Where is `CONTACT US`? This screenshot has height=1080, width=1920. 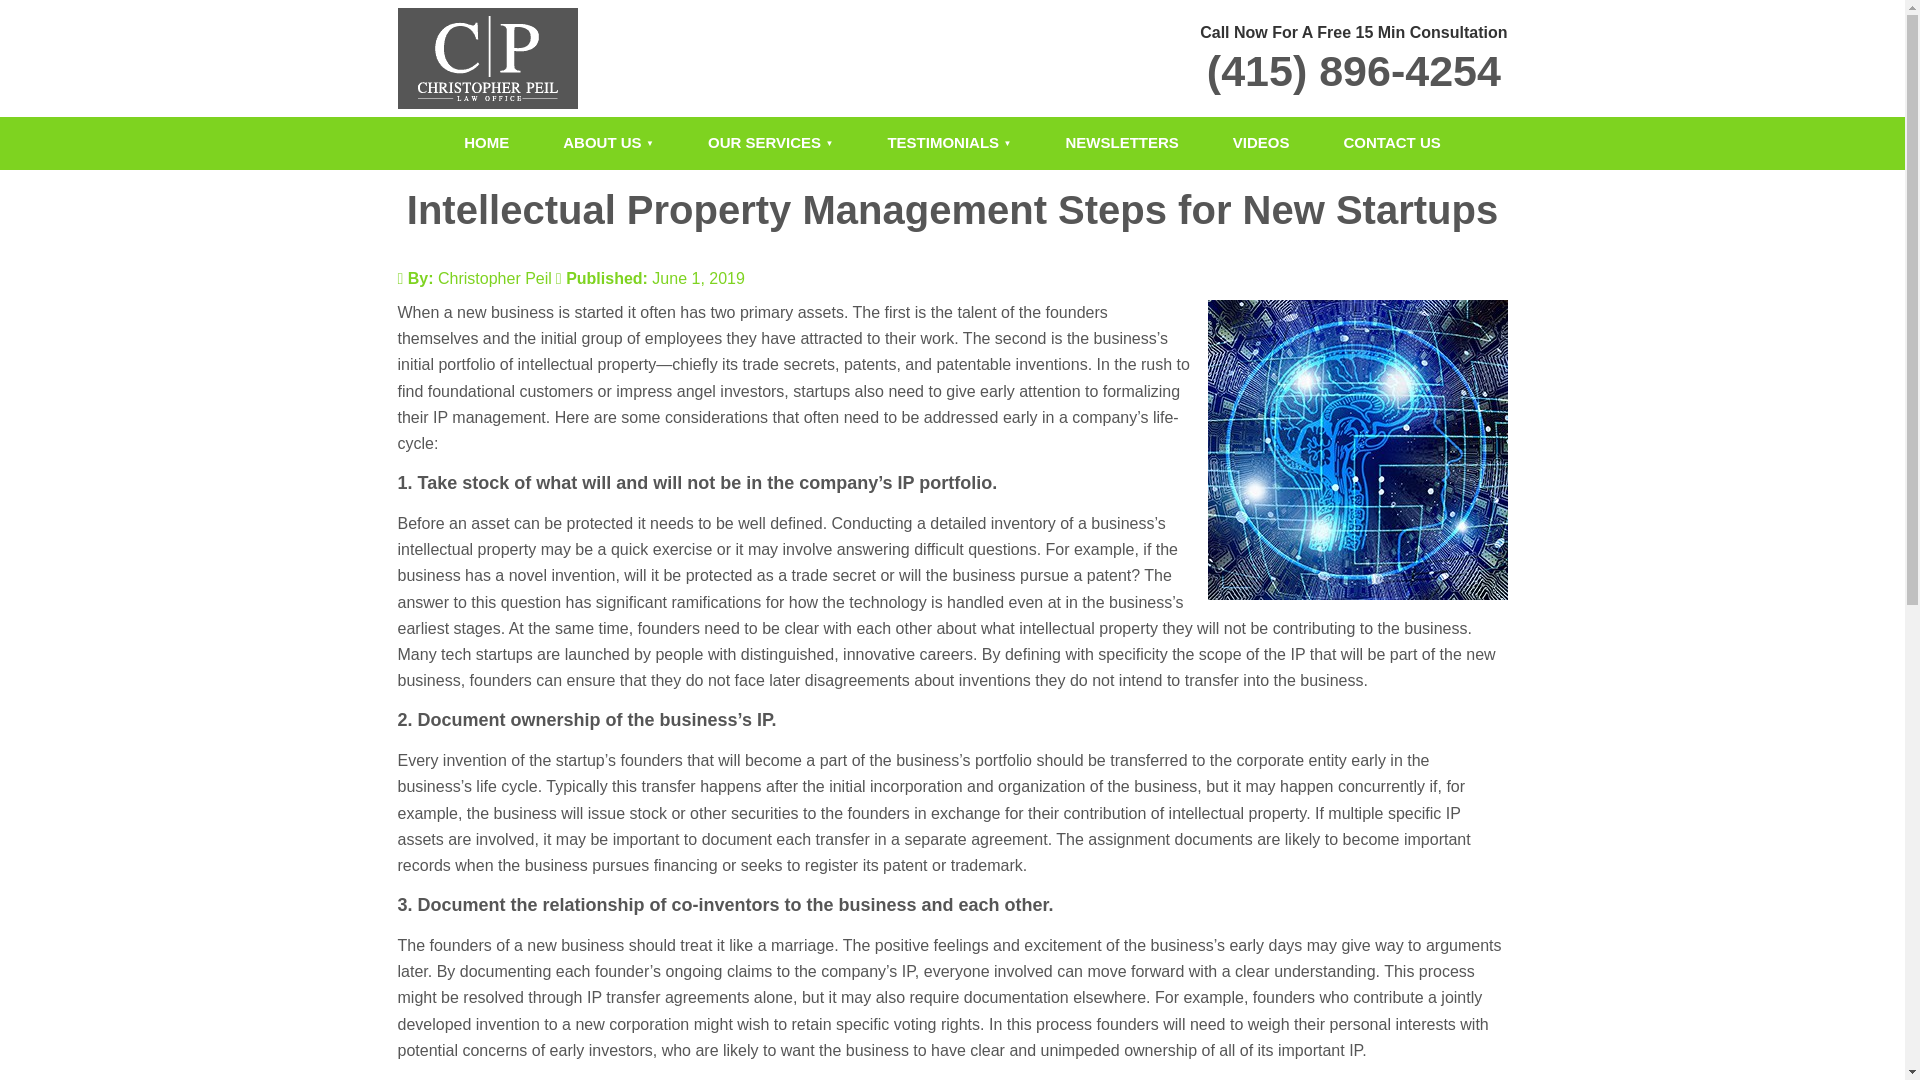
CONTACT US is located at coordinates (1392, 142).